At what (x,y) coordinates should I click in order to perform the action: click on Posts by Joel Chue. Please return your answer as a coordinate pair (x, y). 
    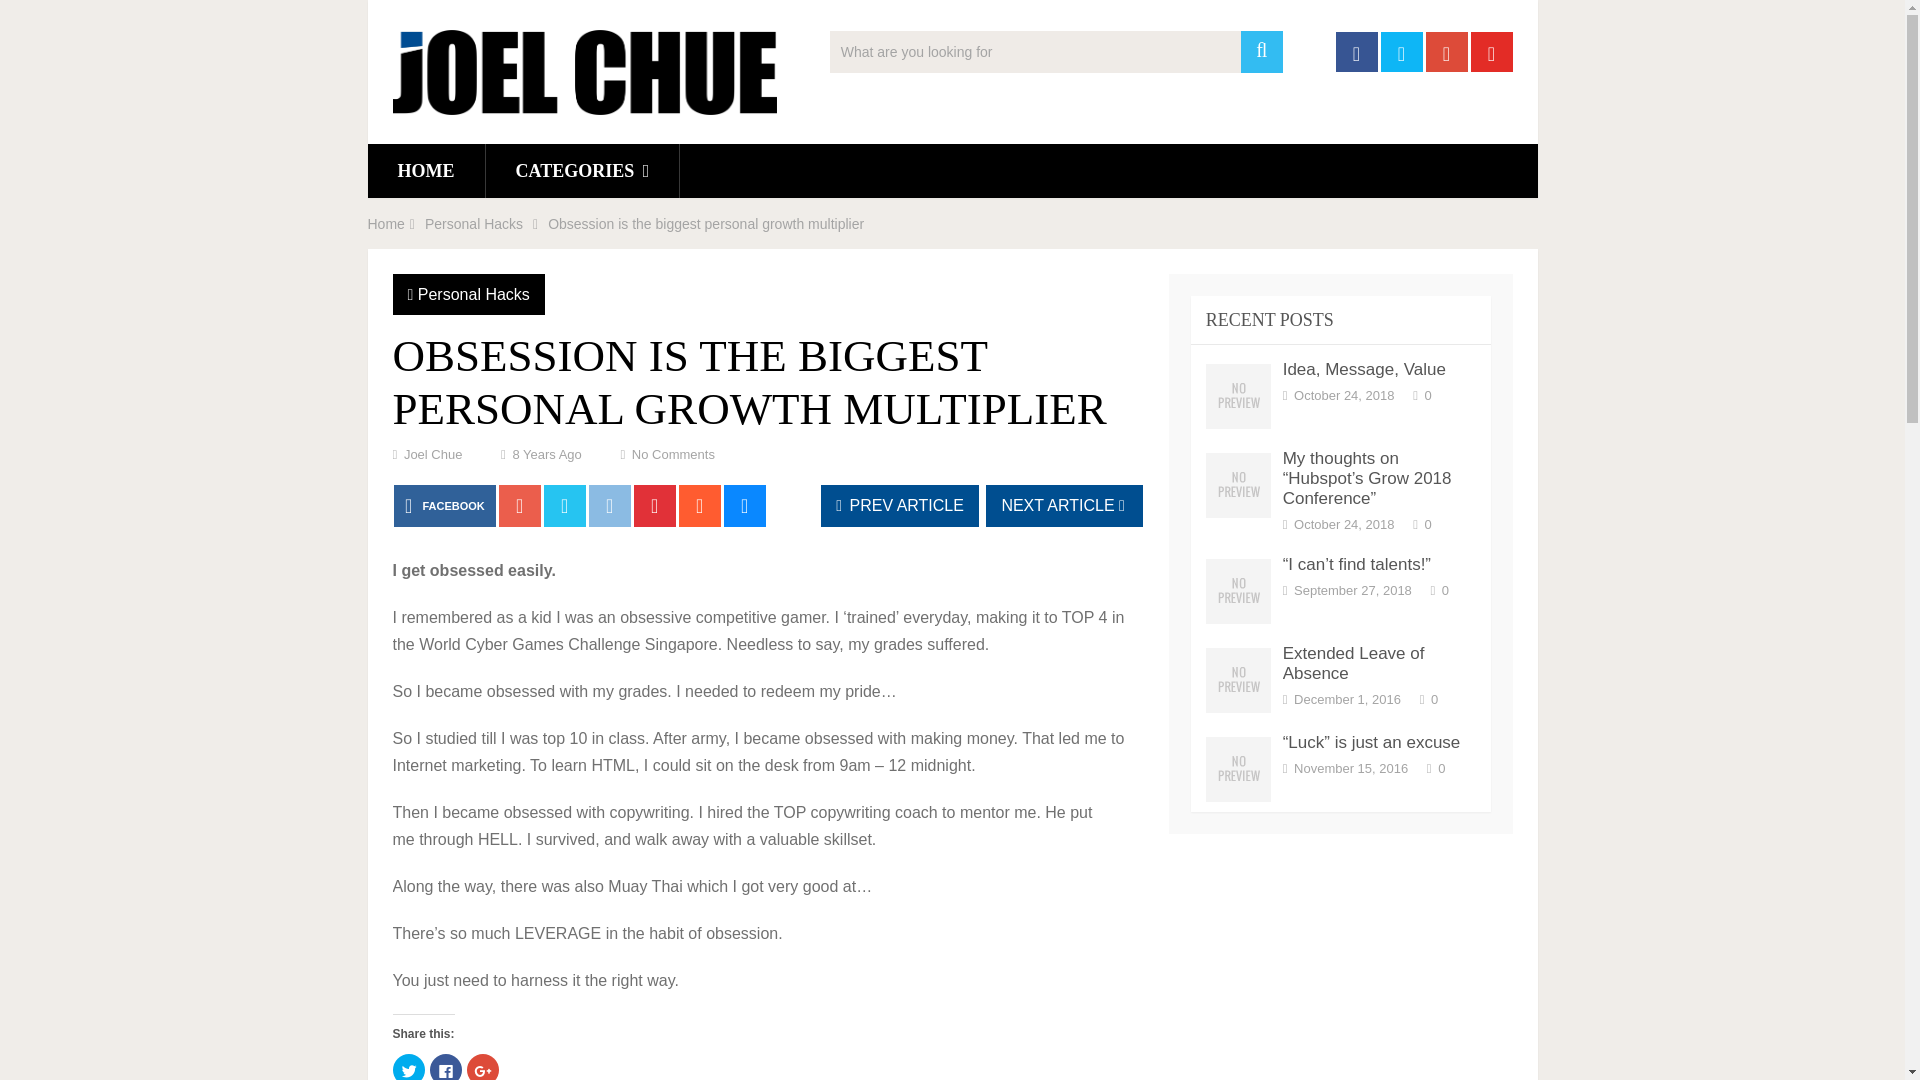
    Looking at the image, I should click on (432, 454).